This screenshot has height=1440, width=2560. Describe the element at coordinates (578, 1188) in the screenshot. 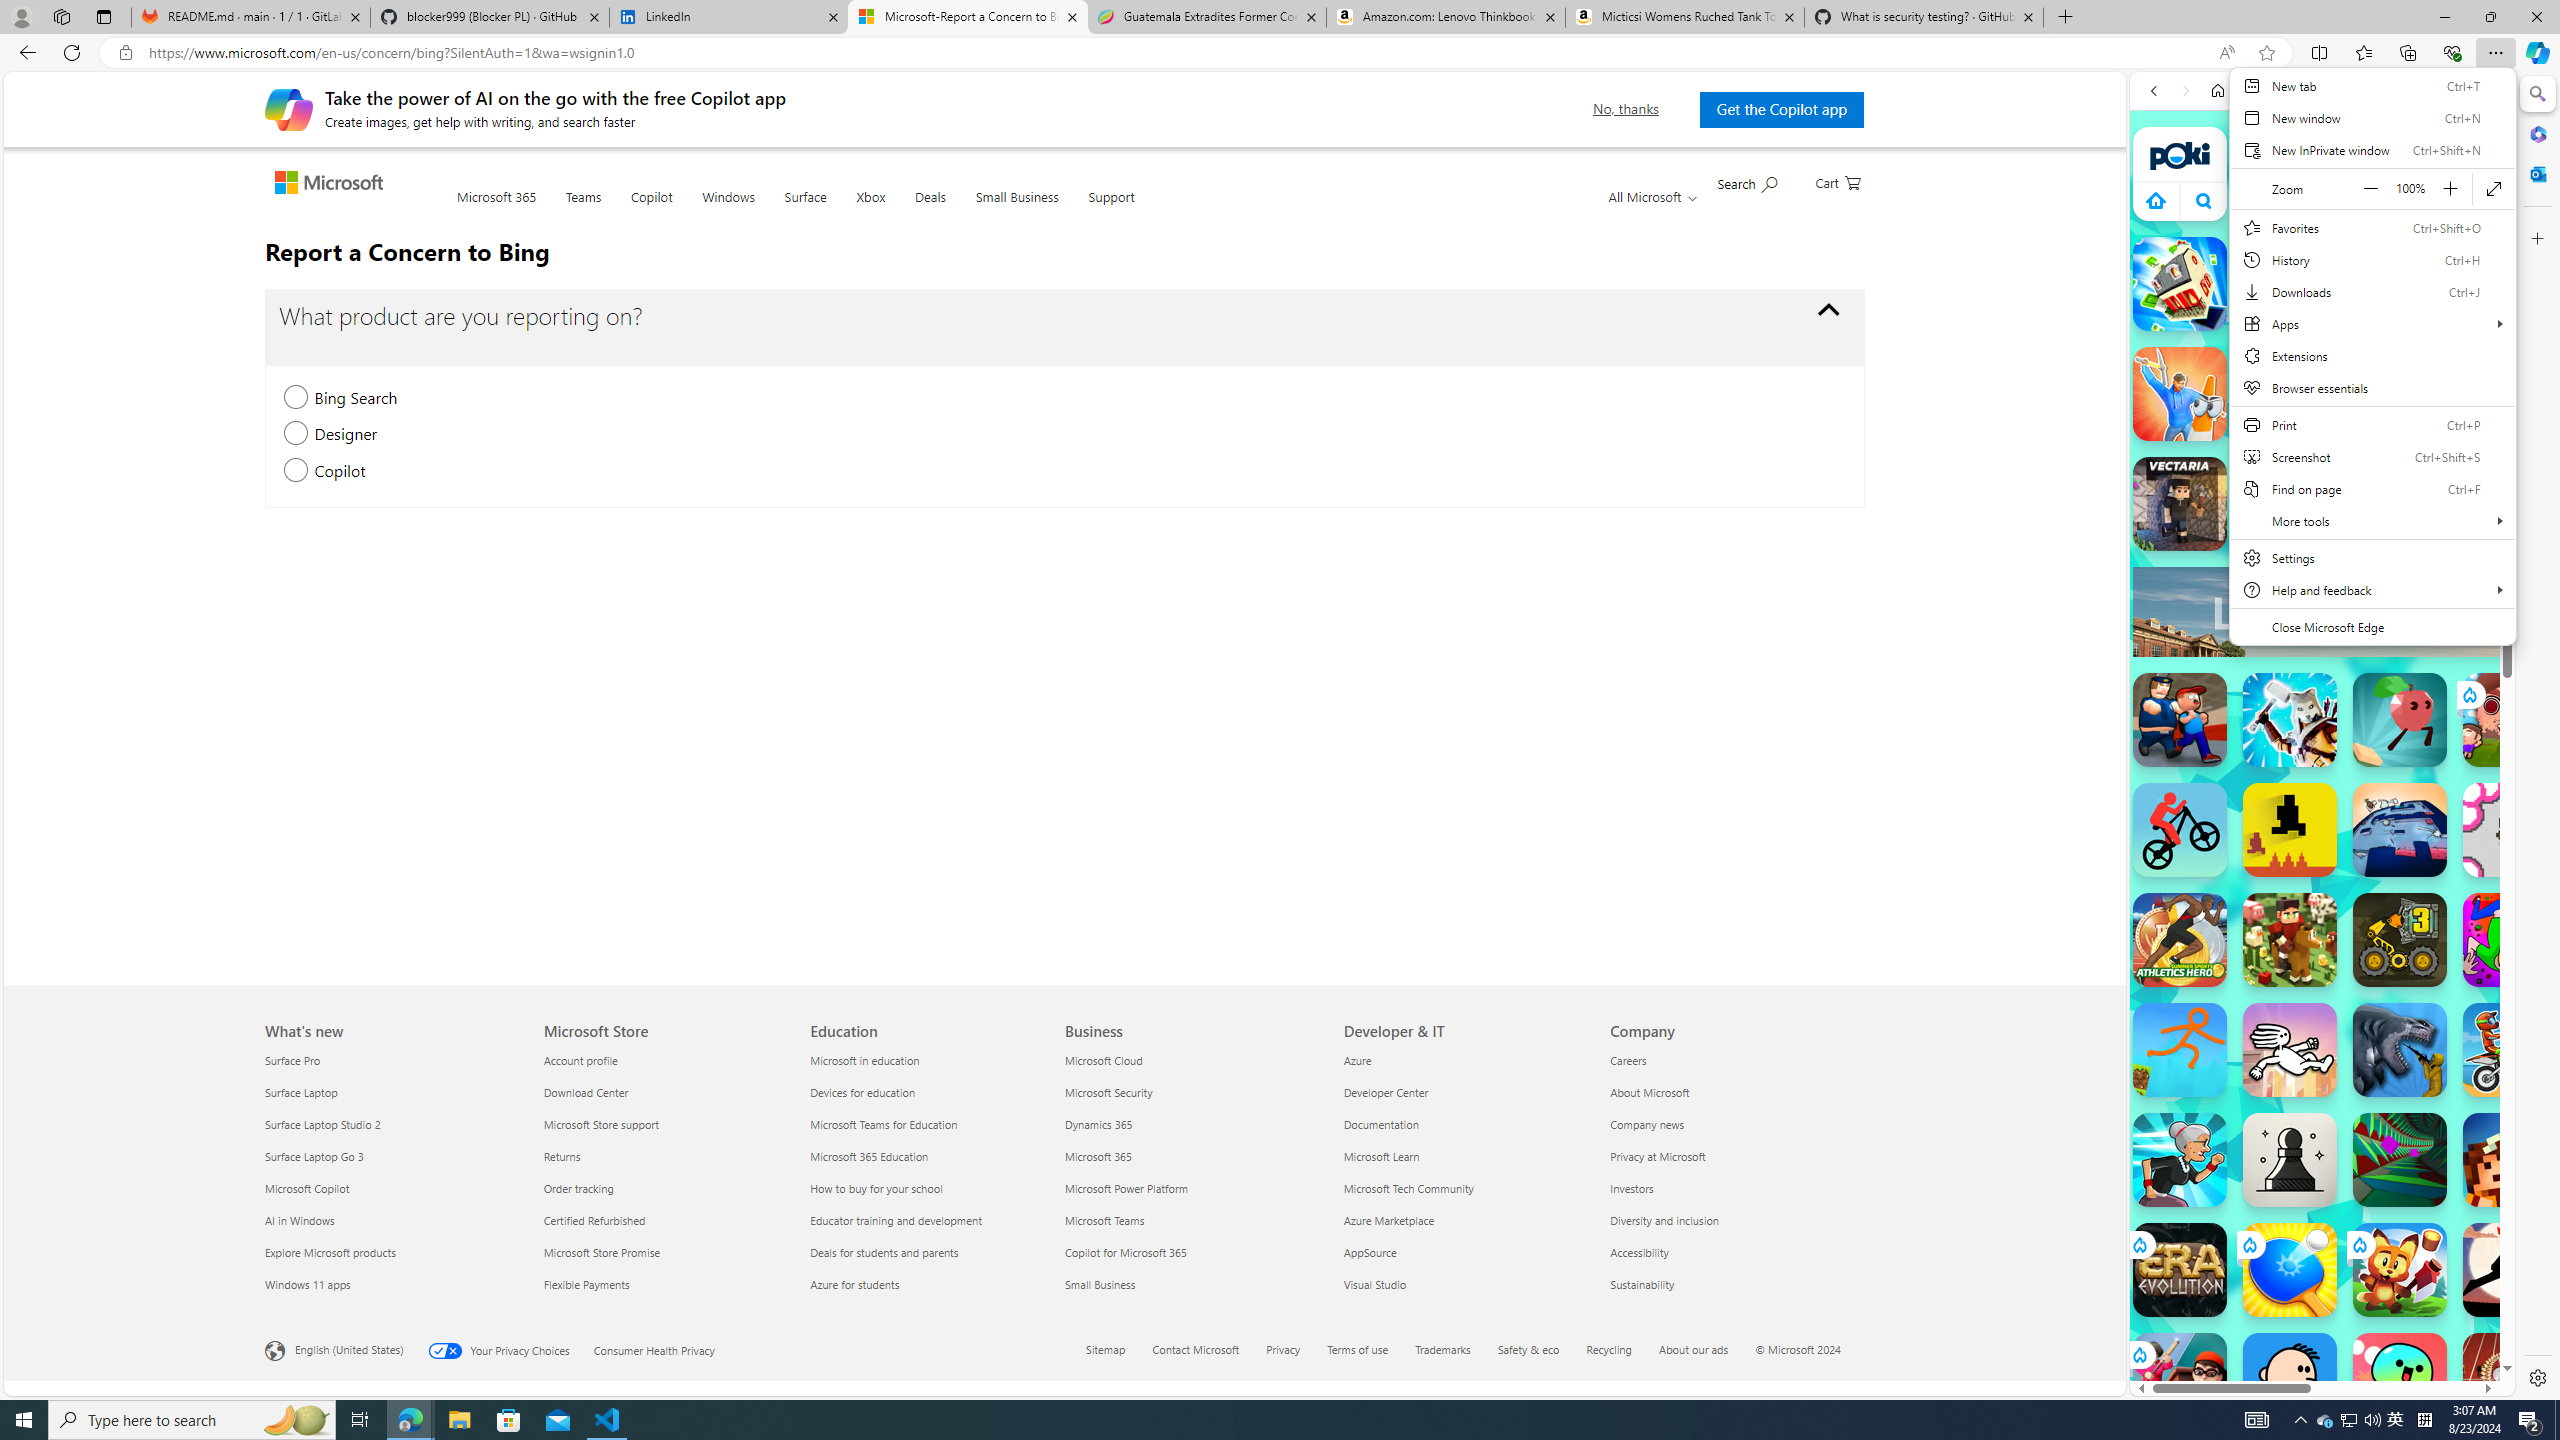

I see `Order tracking Microsoft Store` at that location.